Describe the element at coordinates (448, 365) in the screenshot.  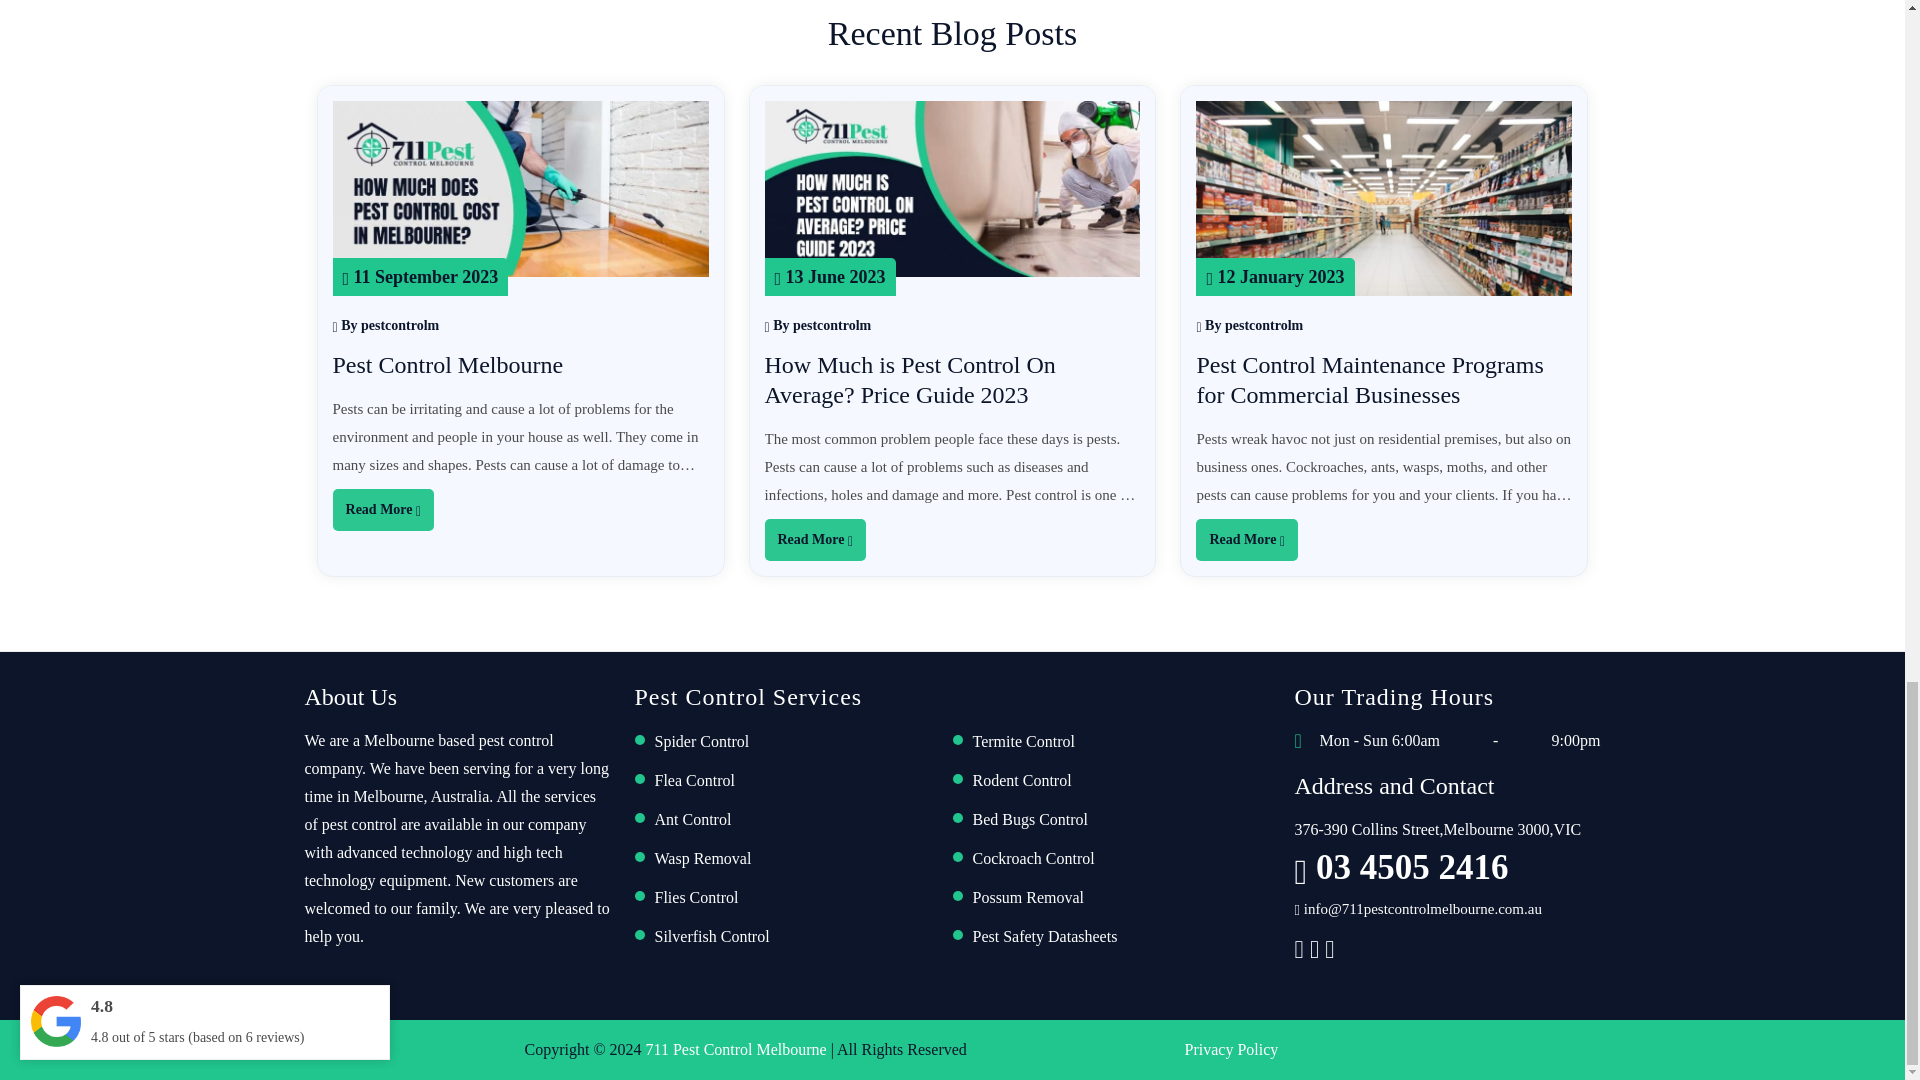
I see `Pest Control Melbourne` at that location.